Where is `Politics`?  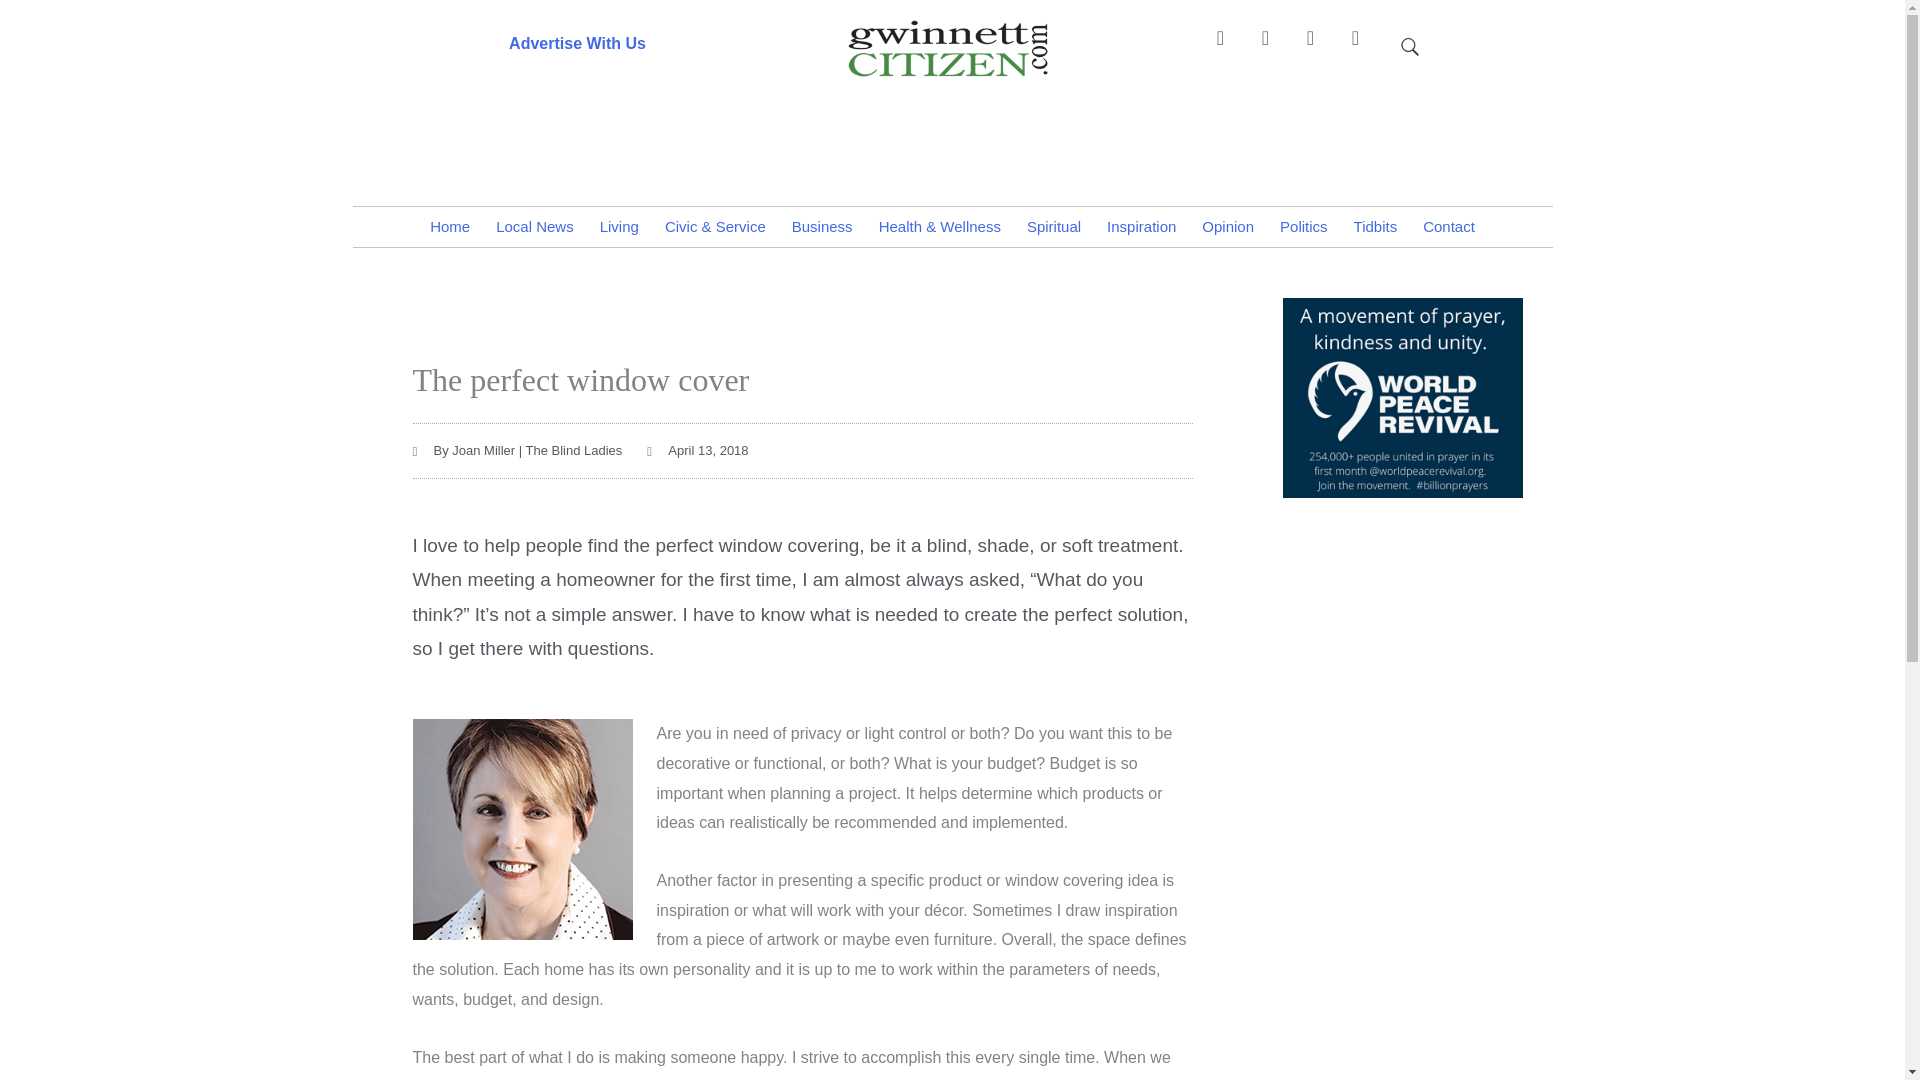
Politics is located at coordinates (1304, 227).